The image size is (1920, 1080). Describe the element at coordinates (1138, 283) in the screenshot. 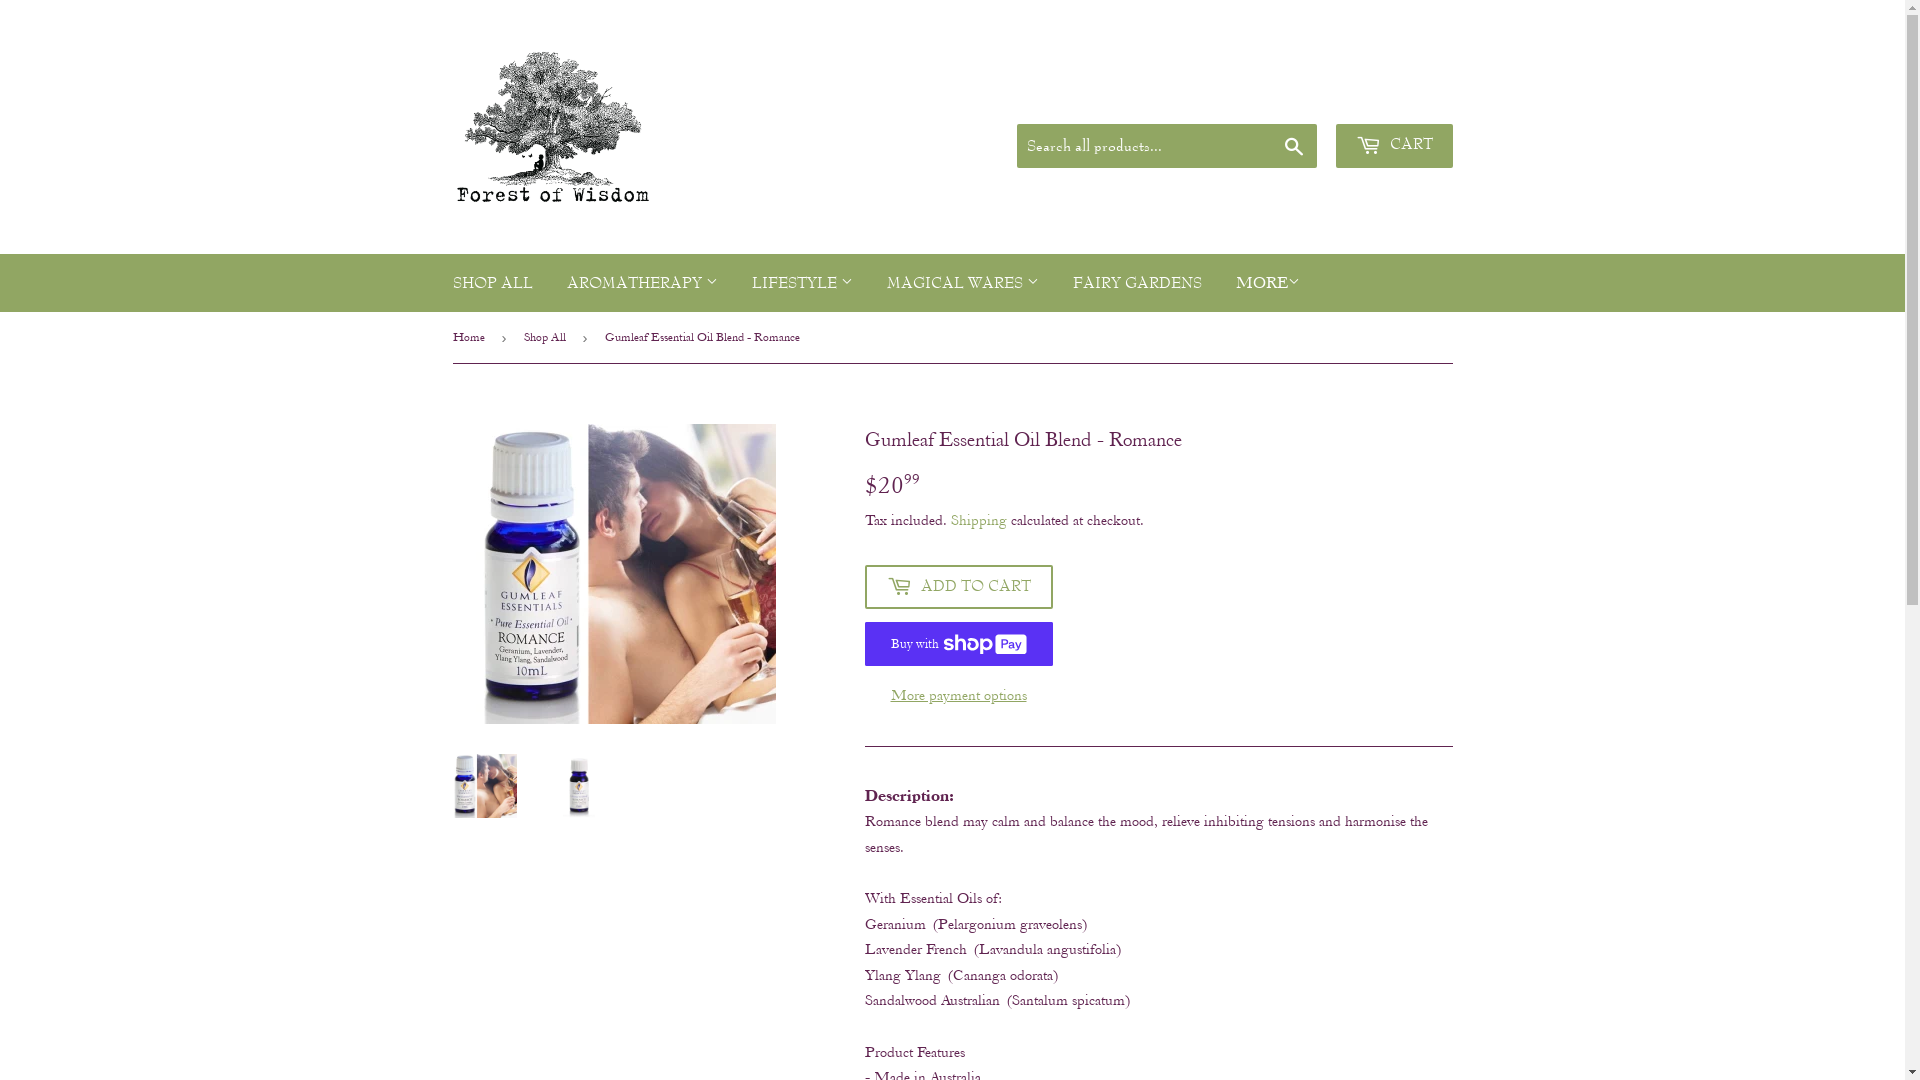

I see `FAIRY GARDENS` at that location.